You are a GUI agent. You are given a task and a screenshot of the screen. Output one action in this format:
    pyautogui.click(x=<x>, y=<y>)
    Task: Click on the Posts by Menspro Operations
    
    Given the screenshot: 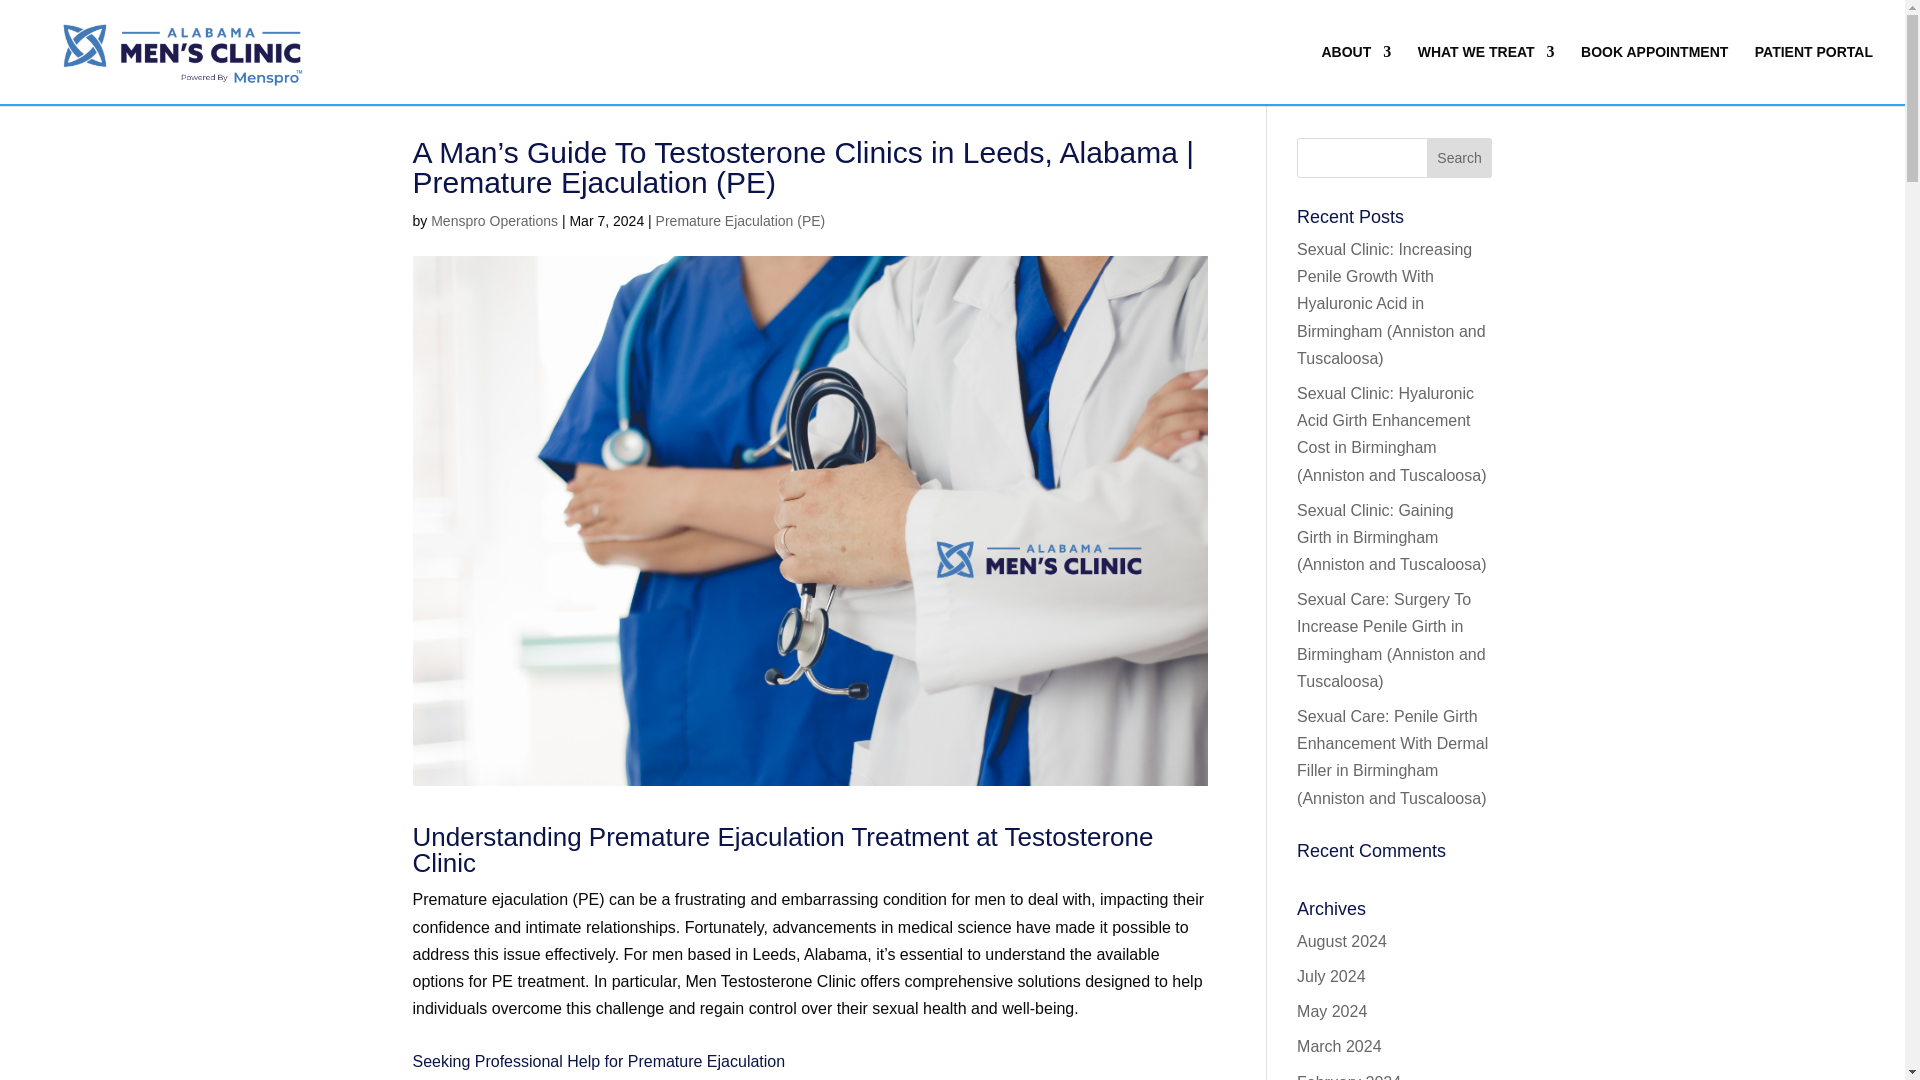 What is the action you would take?
    pyautogui.click(x=494, y=220)
    